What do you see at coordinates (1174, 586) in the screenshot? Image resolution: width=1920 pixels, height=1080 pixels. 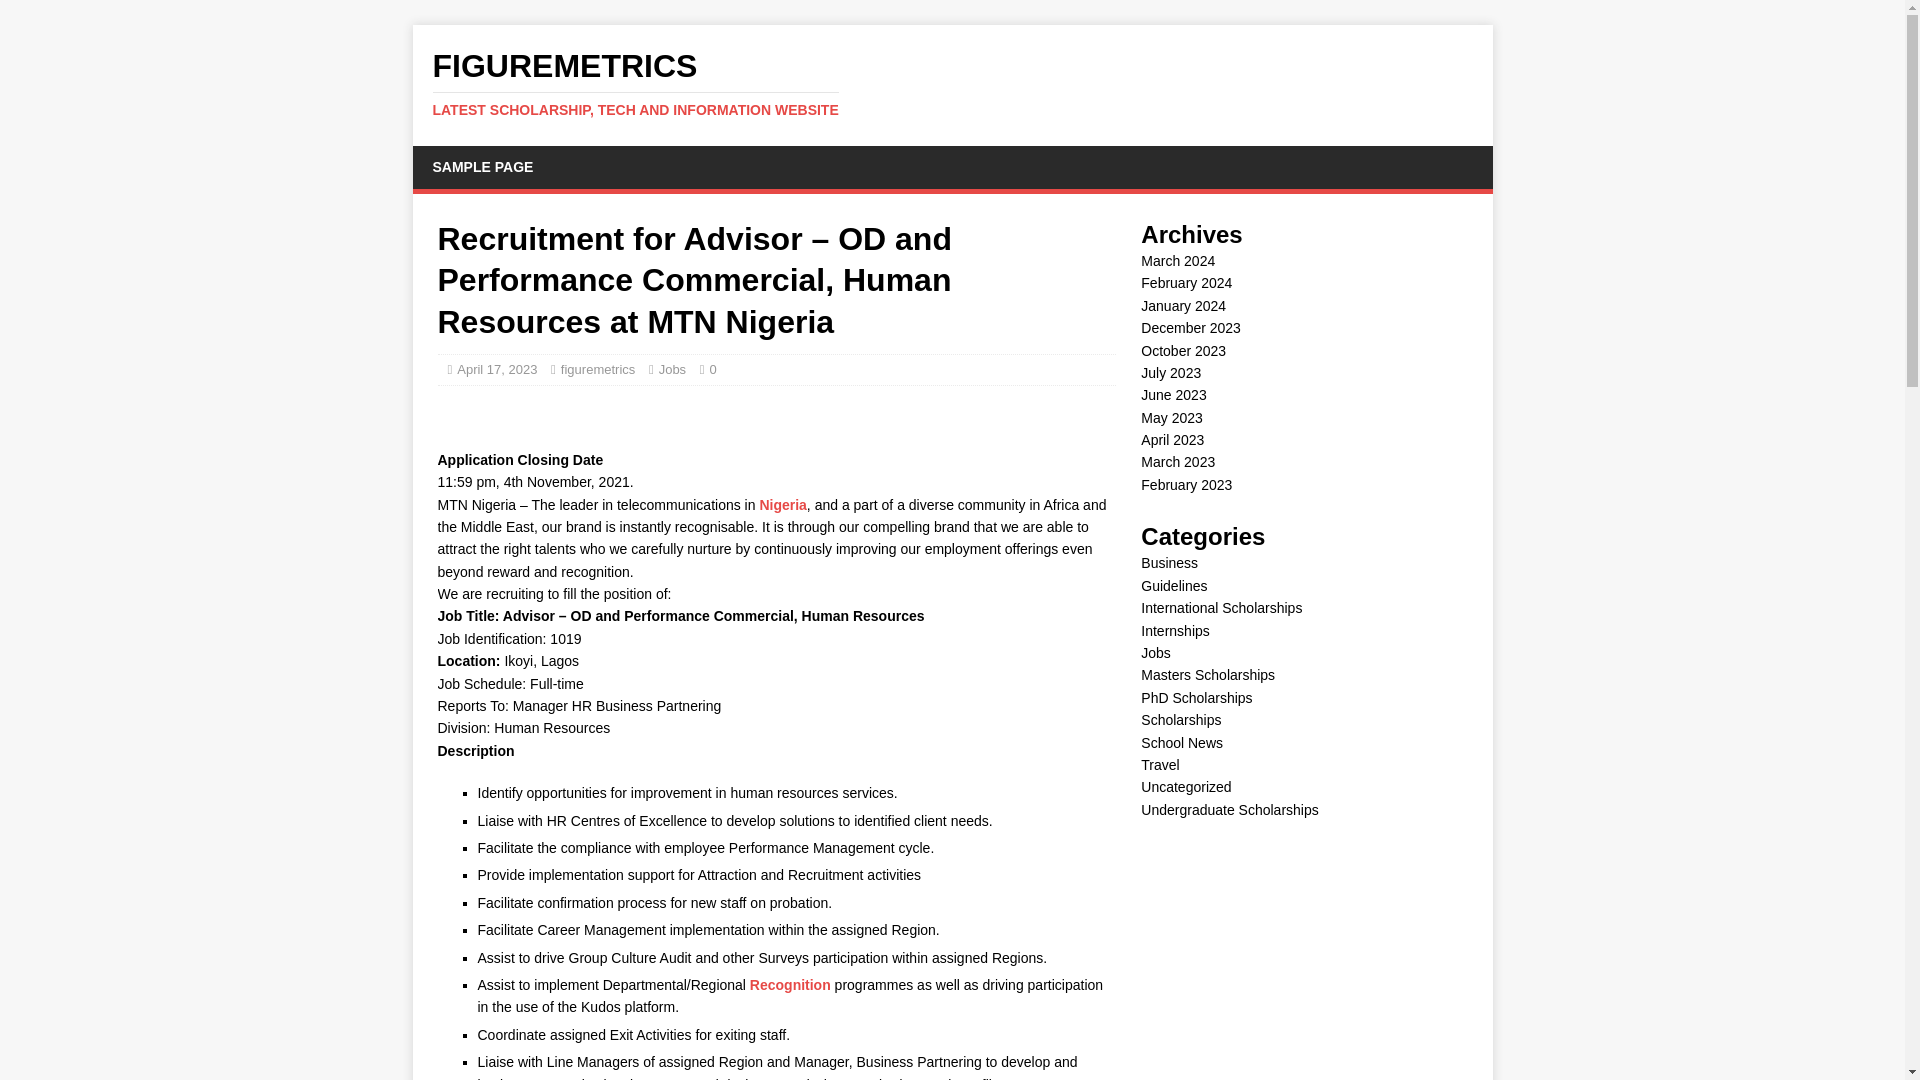 I see `Guidelines` at bounding box center [1174, 586].